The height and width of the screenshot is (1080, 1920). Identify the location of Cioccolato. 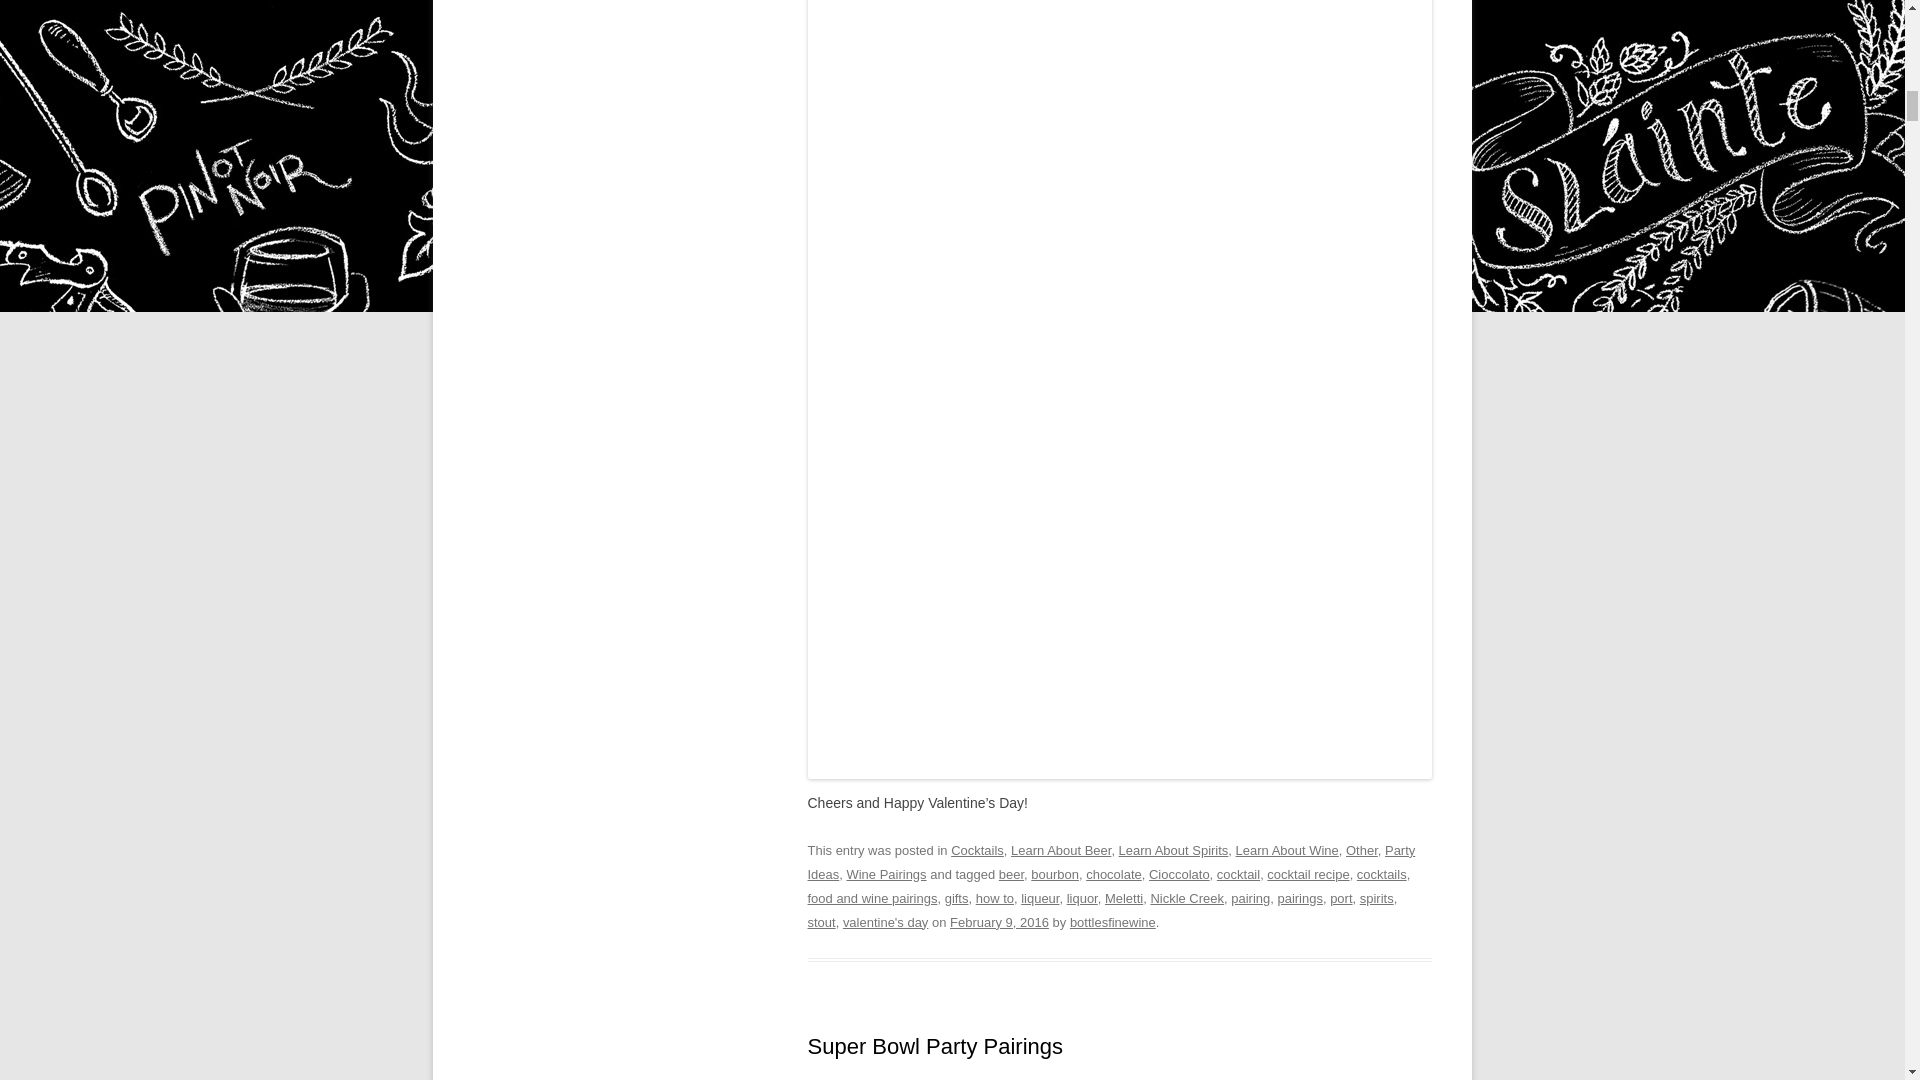
(1178, 874).